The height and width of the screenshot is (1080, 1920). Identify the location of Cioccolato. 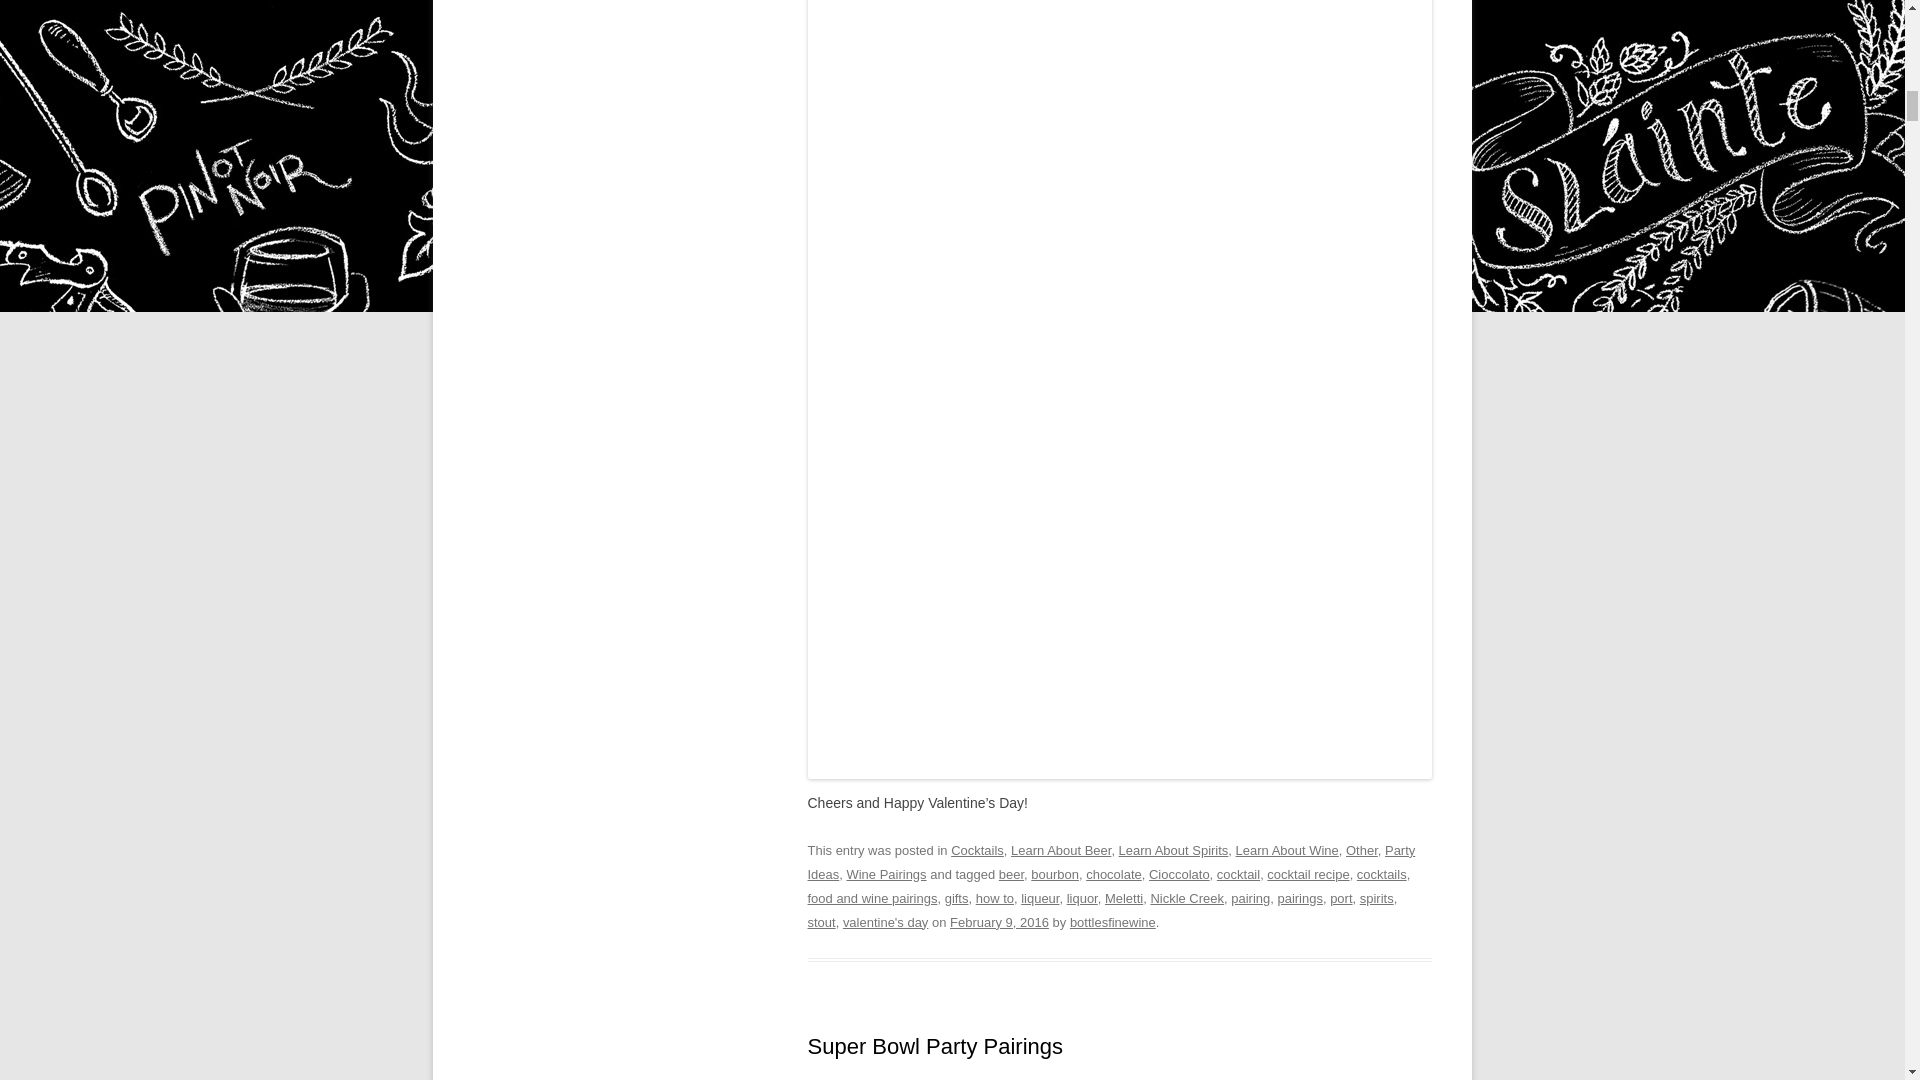
(1178, 874).